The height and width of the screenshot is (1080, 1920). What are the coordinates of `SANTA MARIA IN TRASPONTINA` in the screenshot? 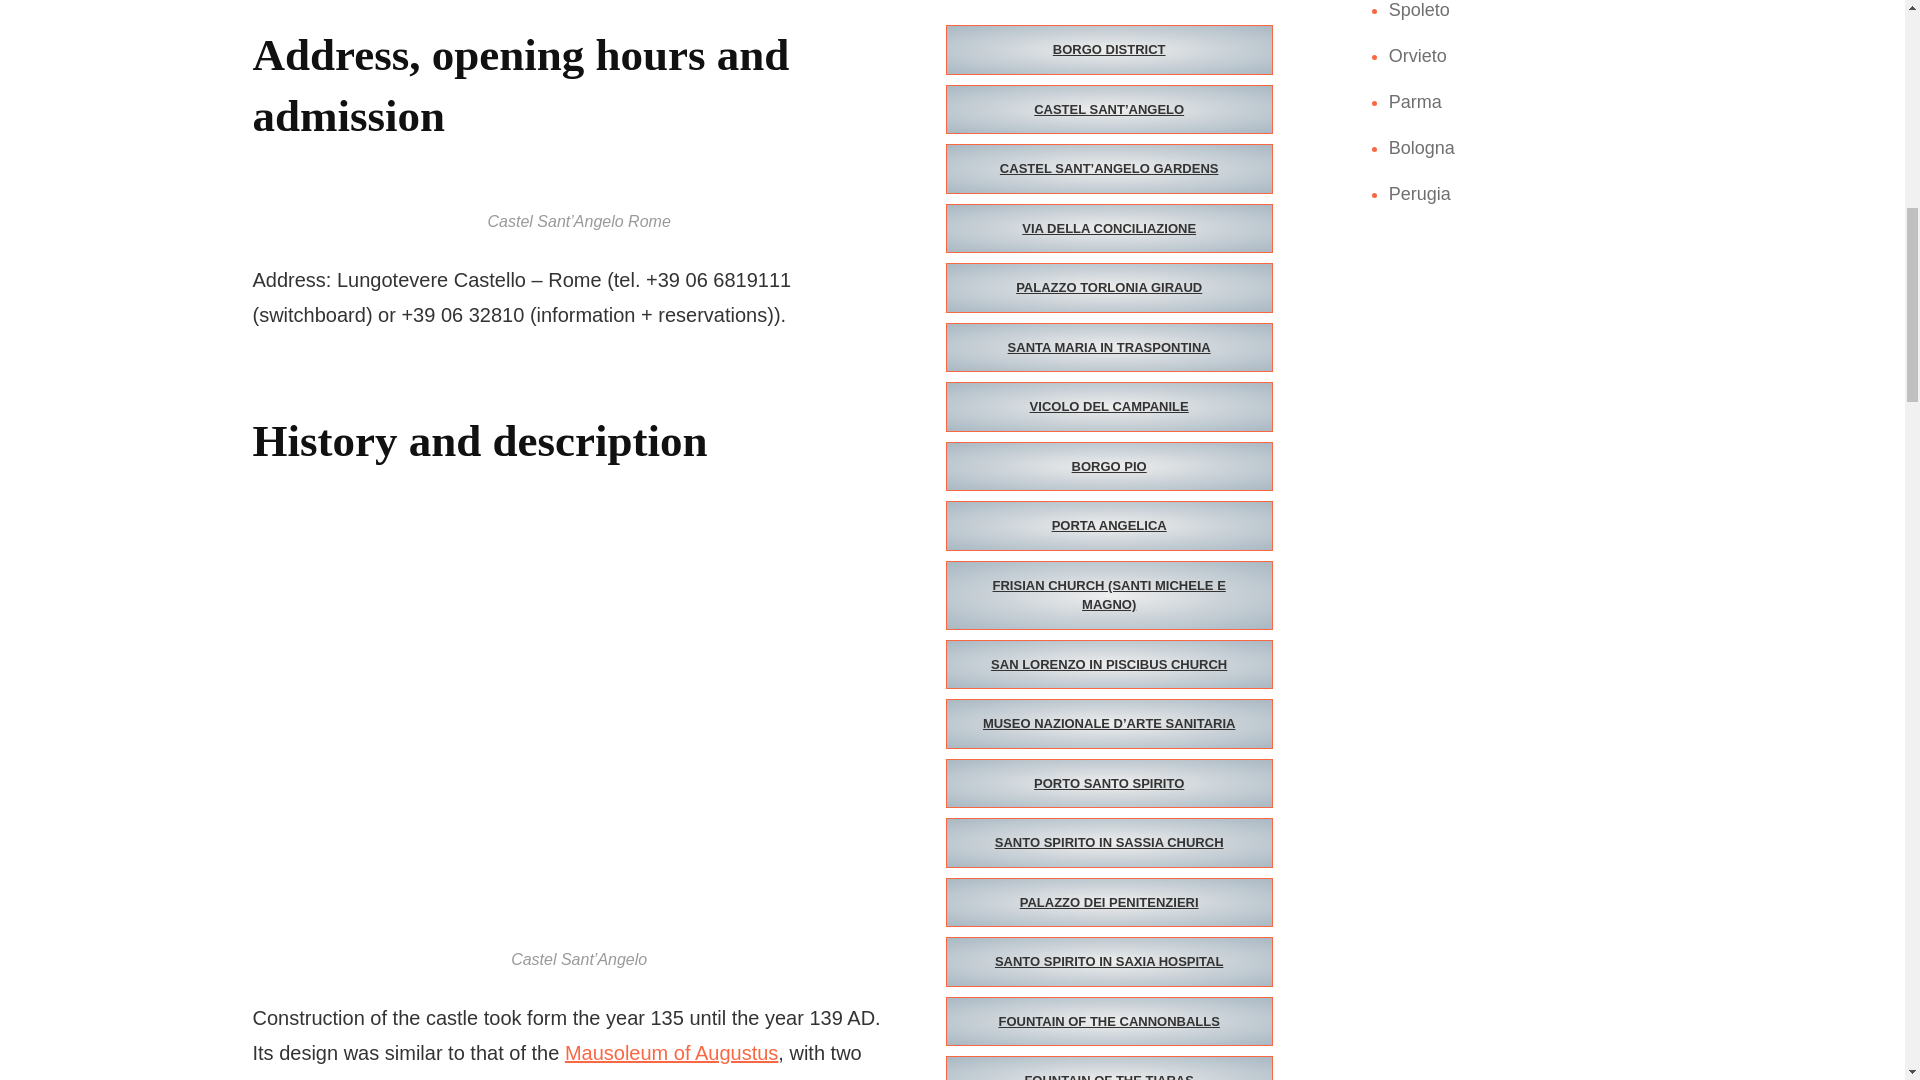 It's located at (1109, 347).